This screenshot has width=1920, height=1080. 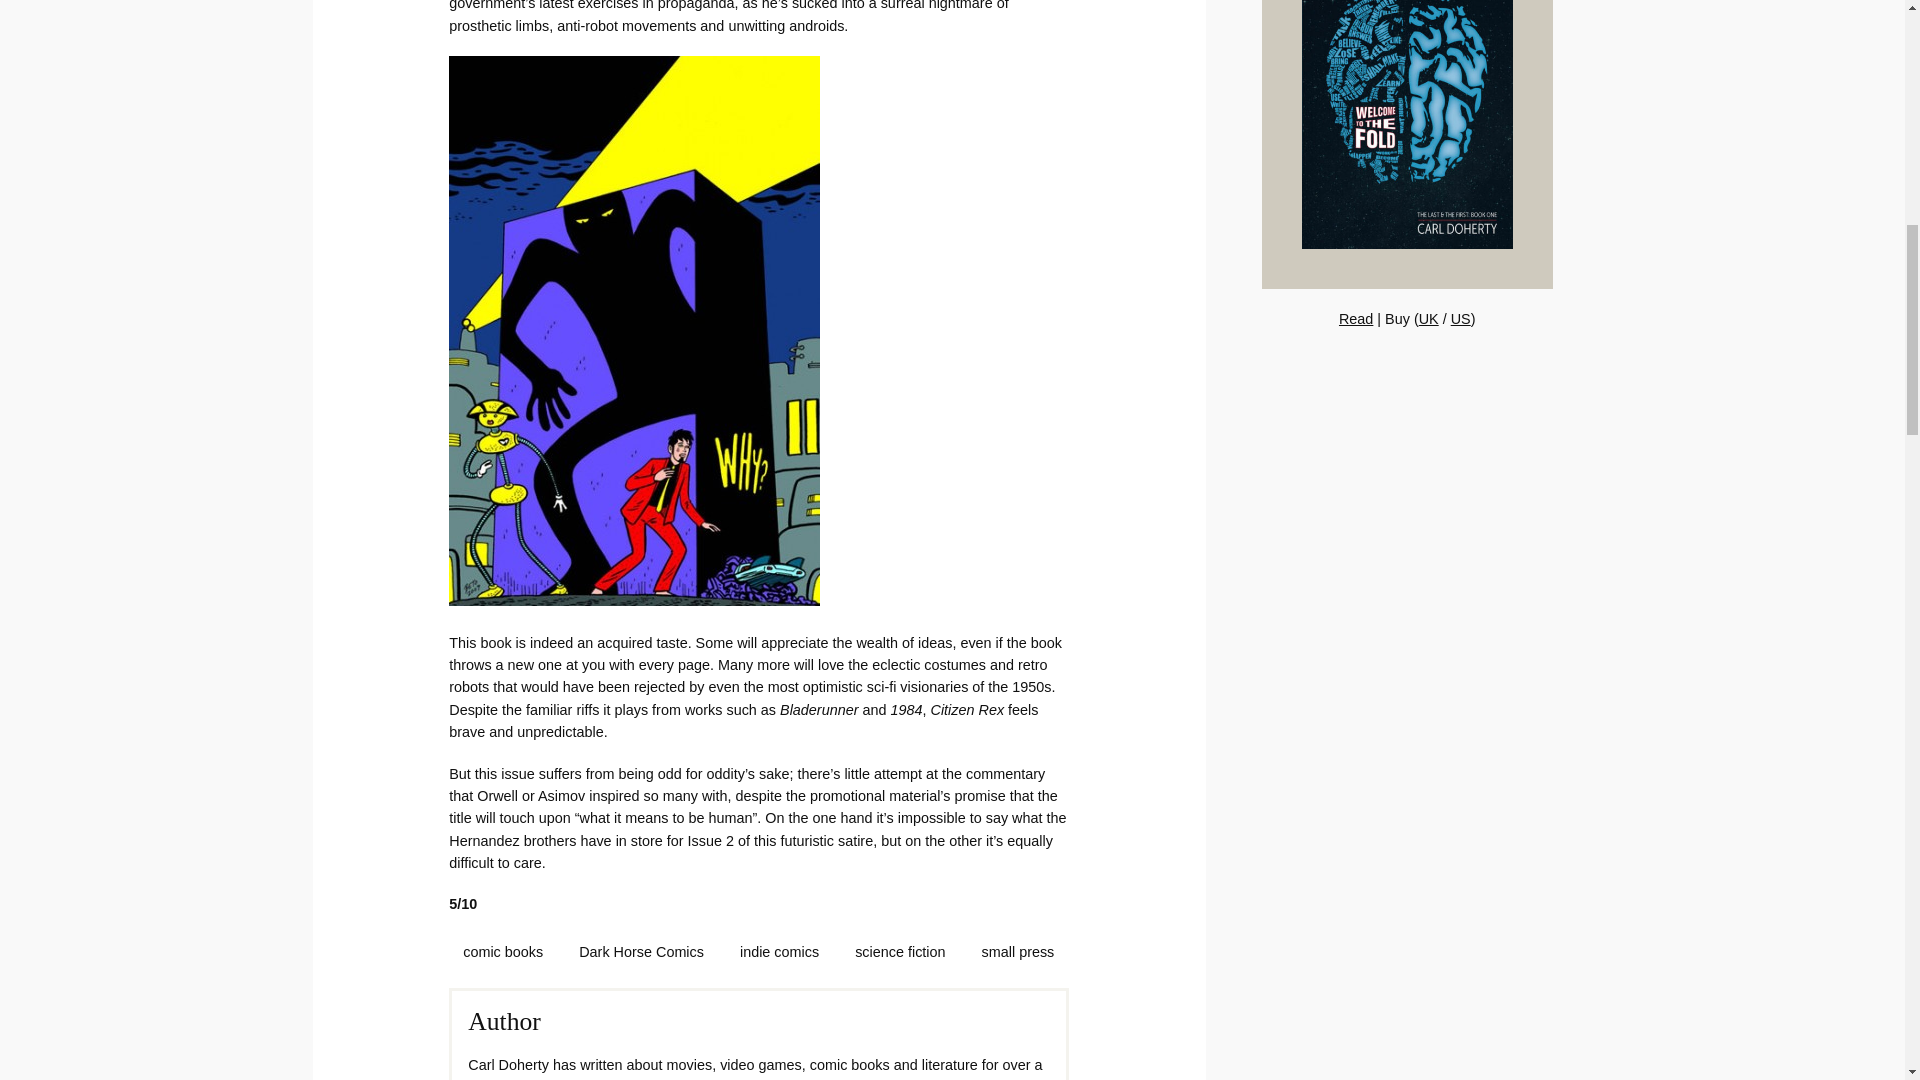 What do you see at coordinates (641, 952) in the screenshot?
I see `Dark Horse Comics` at bounding box center [641, 952].